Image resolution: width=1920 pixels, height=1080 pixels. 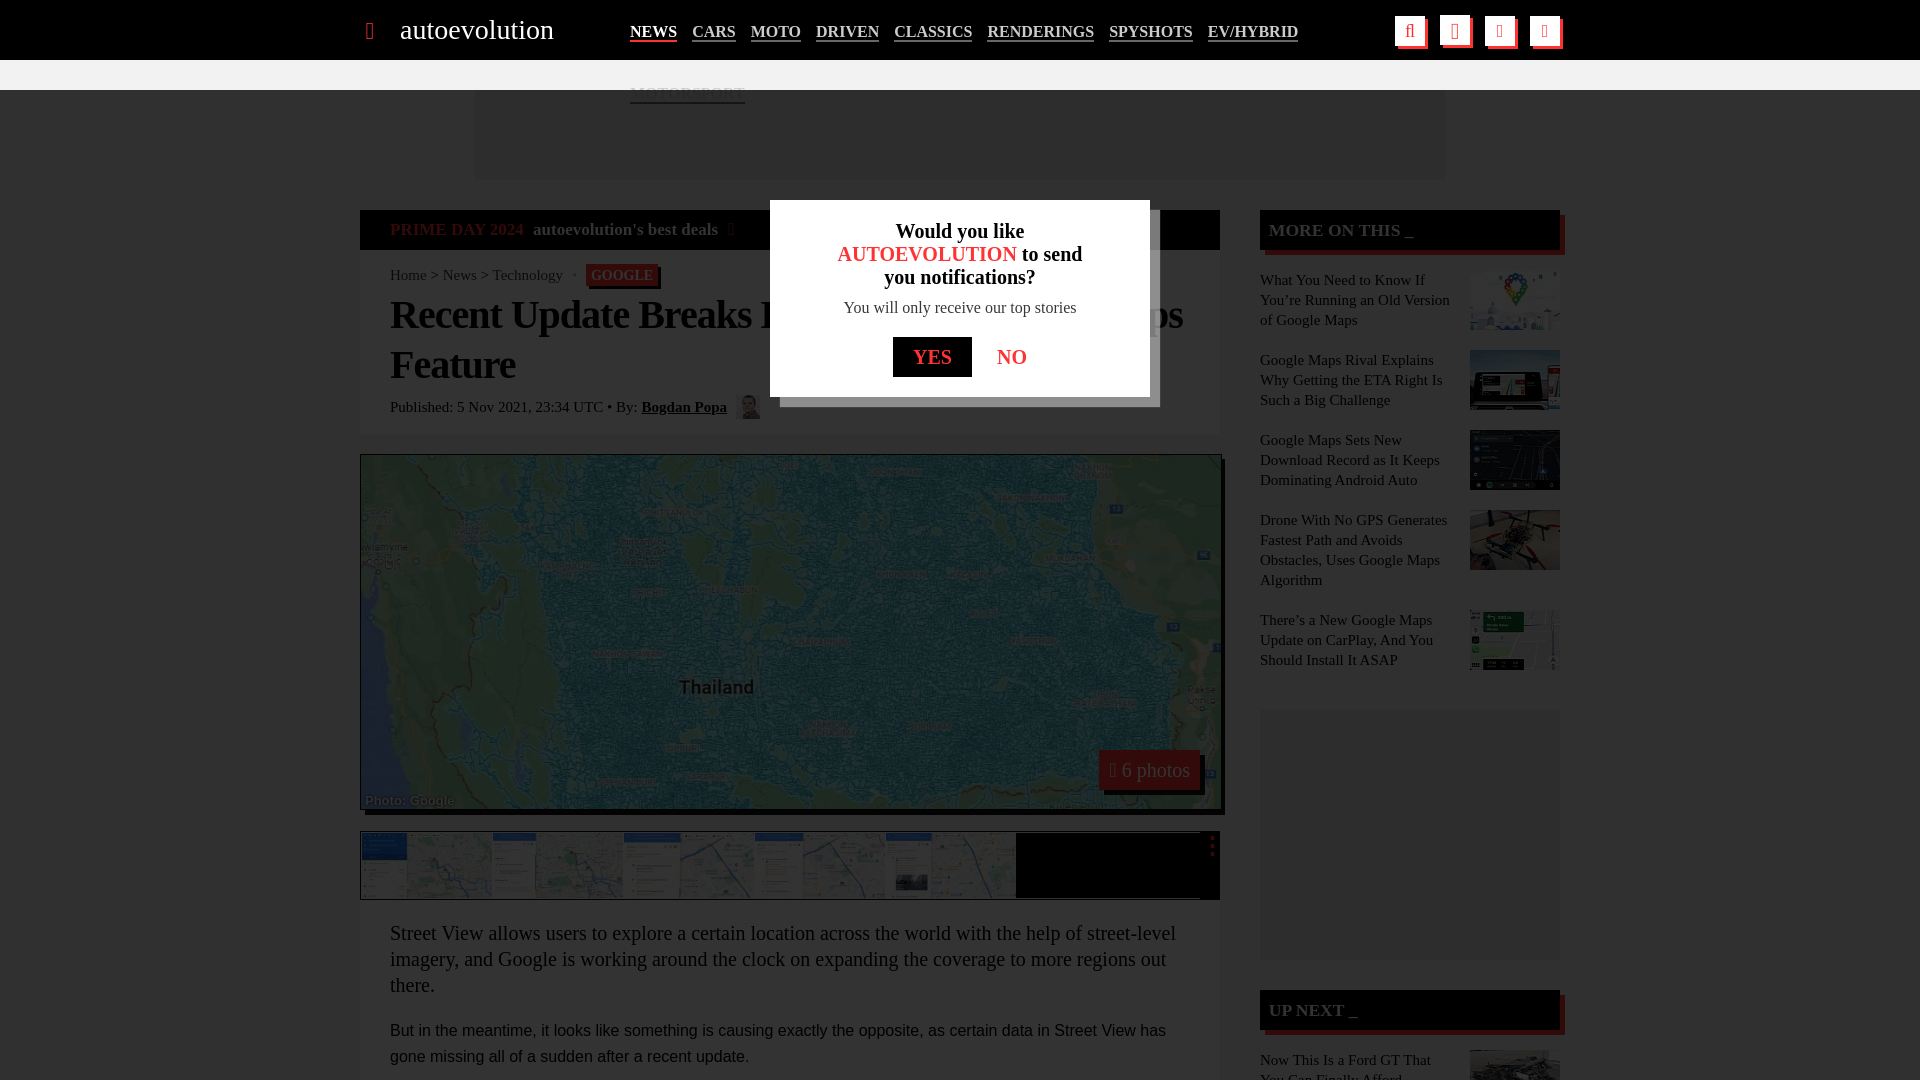 What do you see at coordinates (1040, 32) in the screenshot?
I see `RENDERINGS` at bounding box center [1040, 32].